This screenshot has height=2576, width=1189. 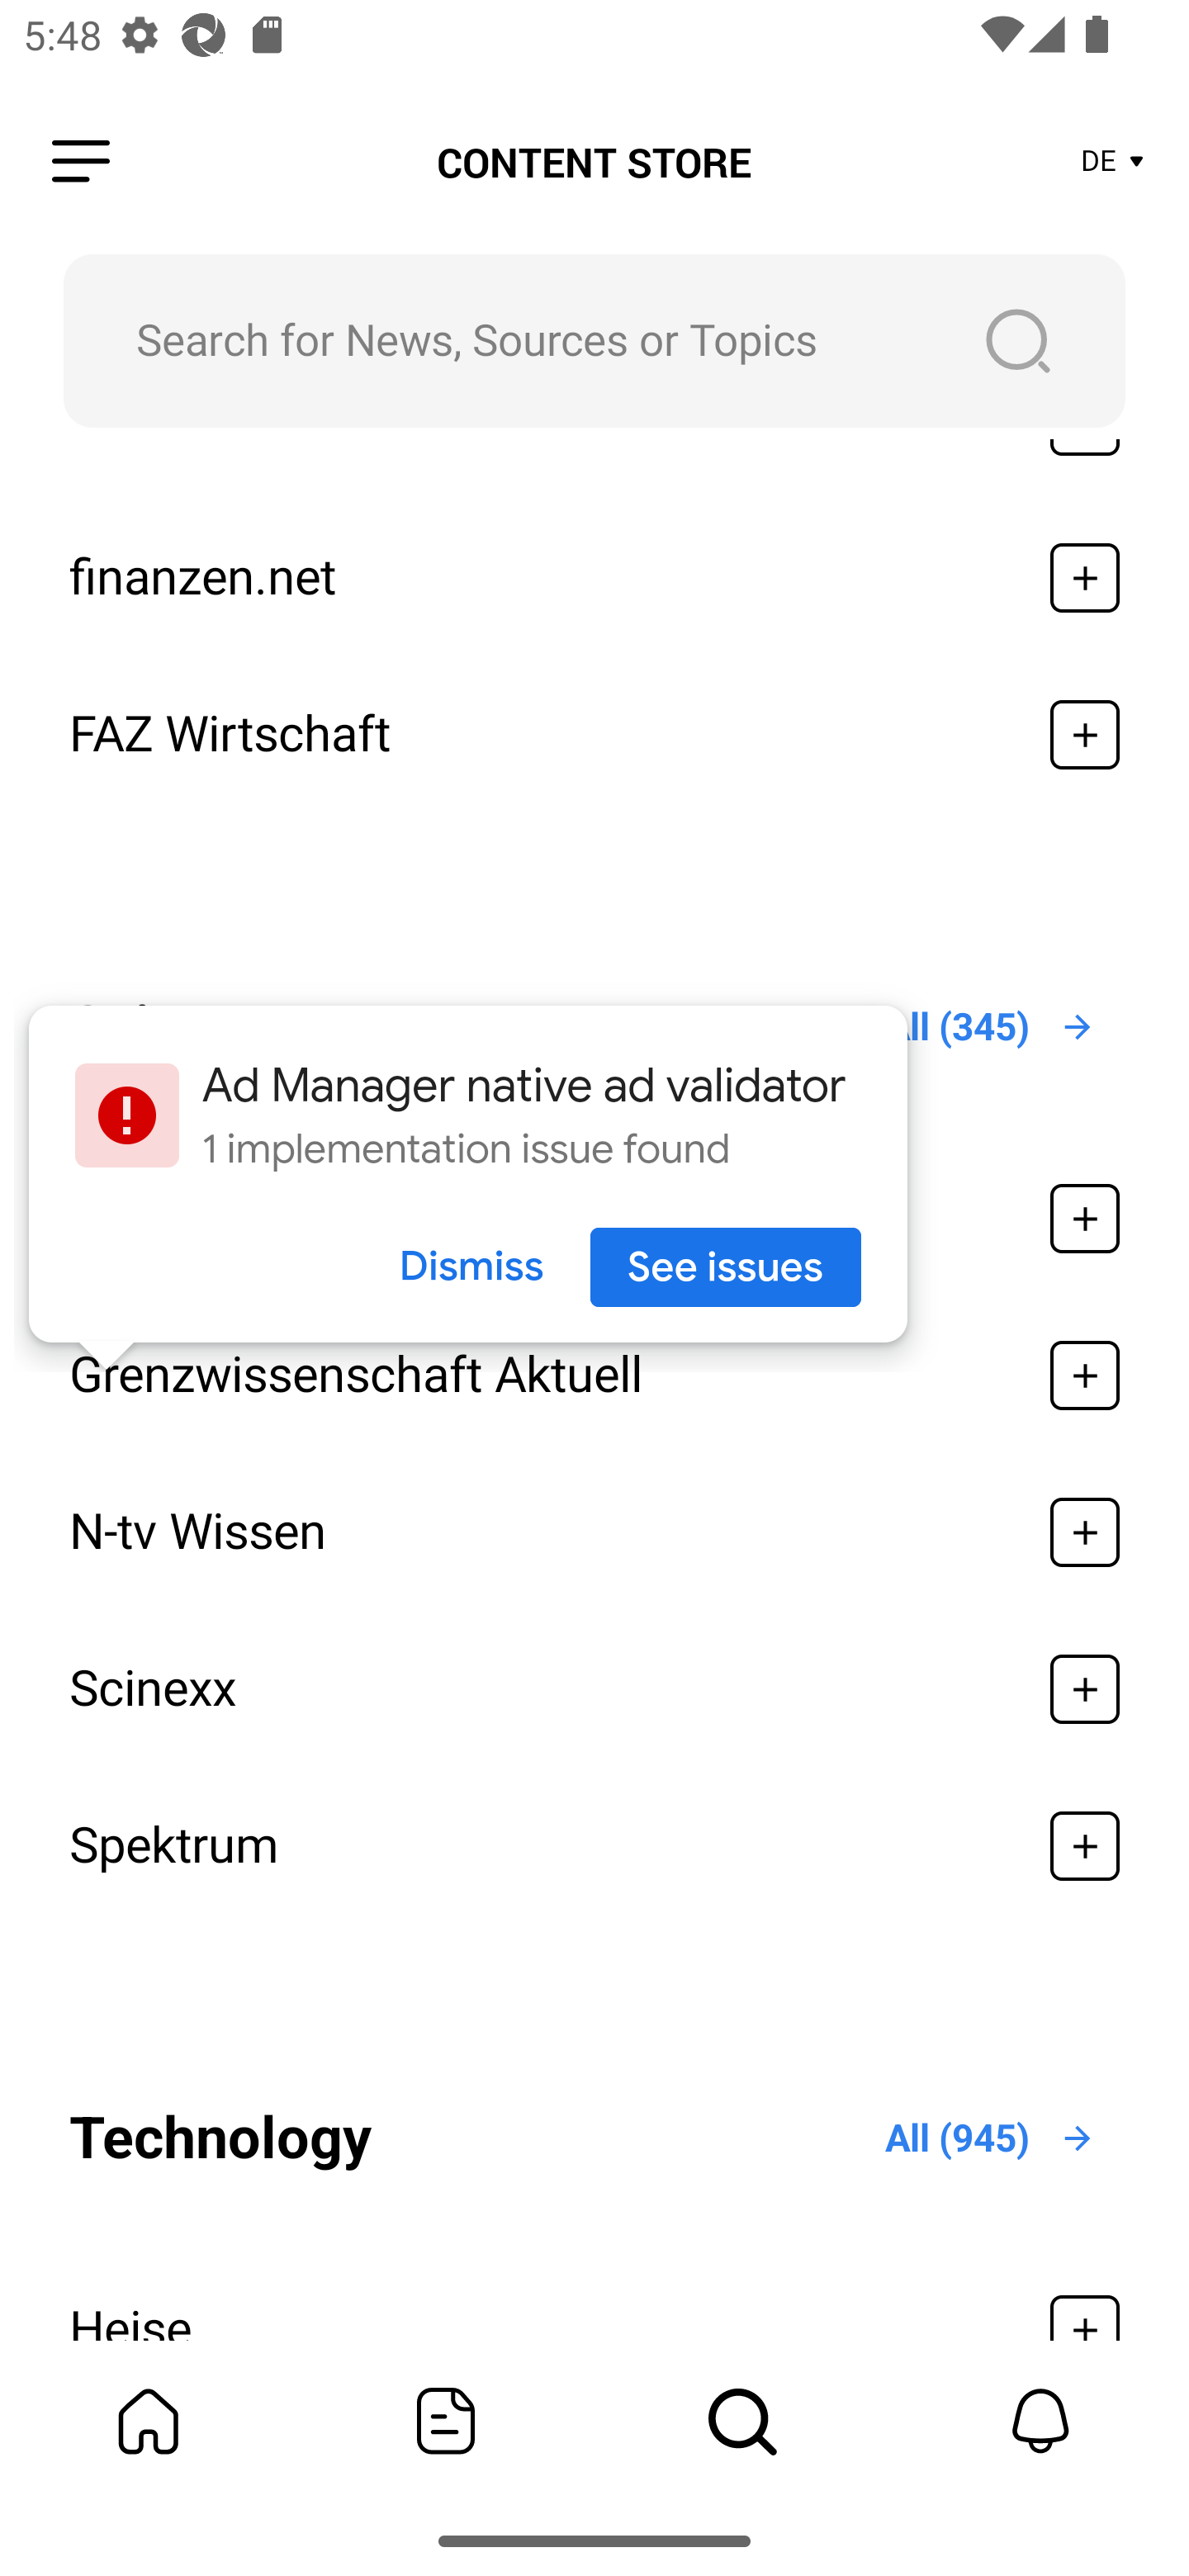 I want to click on N-tv Wissen Add To My Bundle, so click(x=594, y=1532).